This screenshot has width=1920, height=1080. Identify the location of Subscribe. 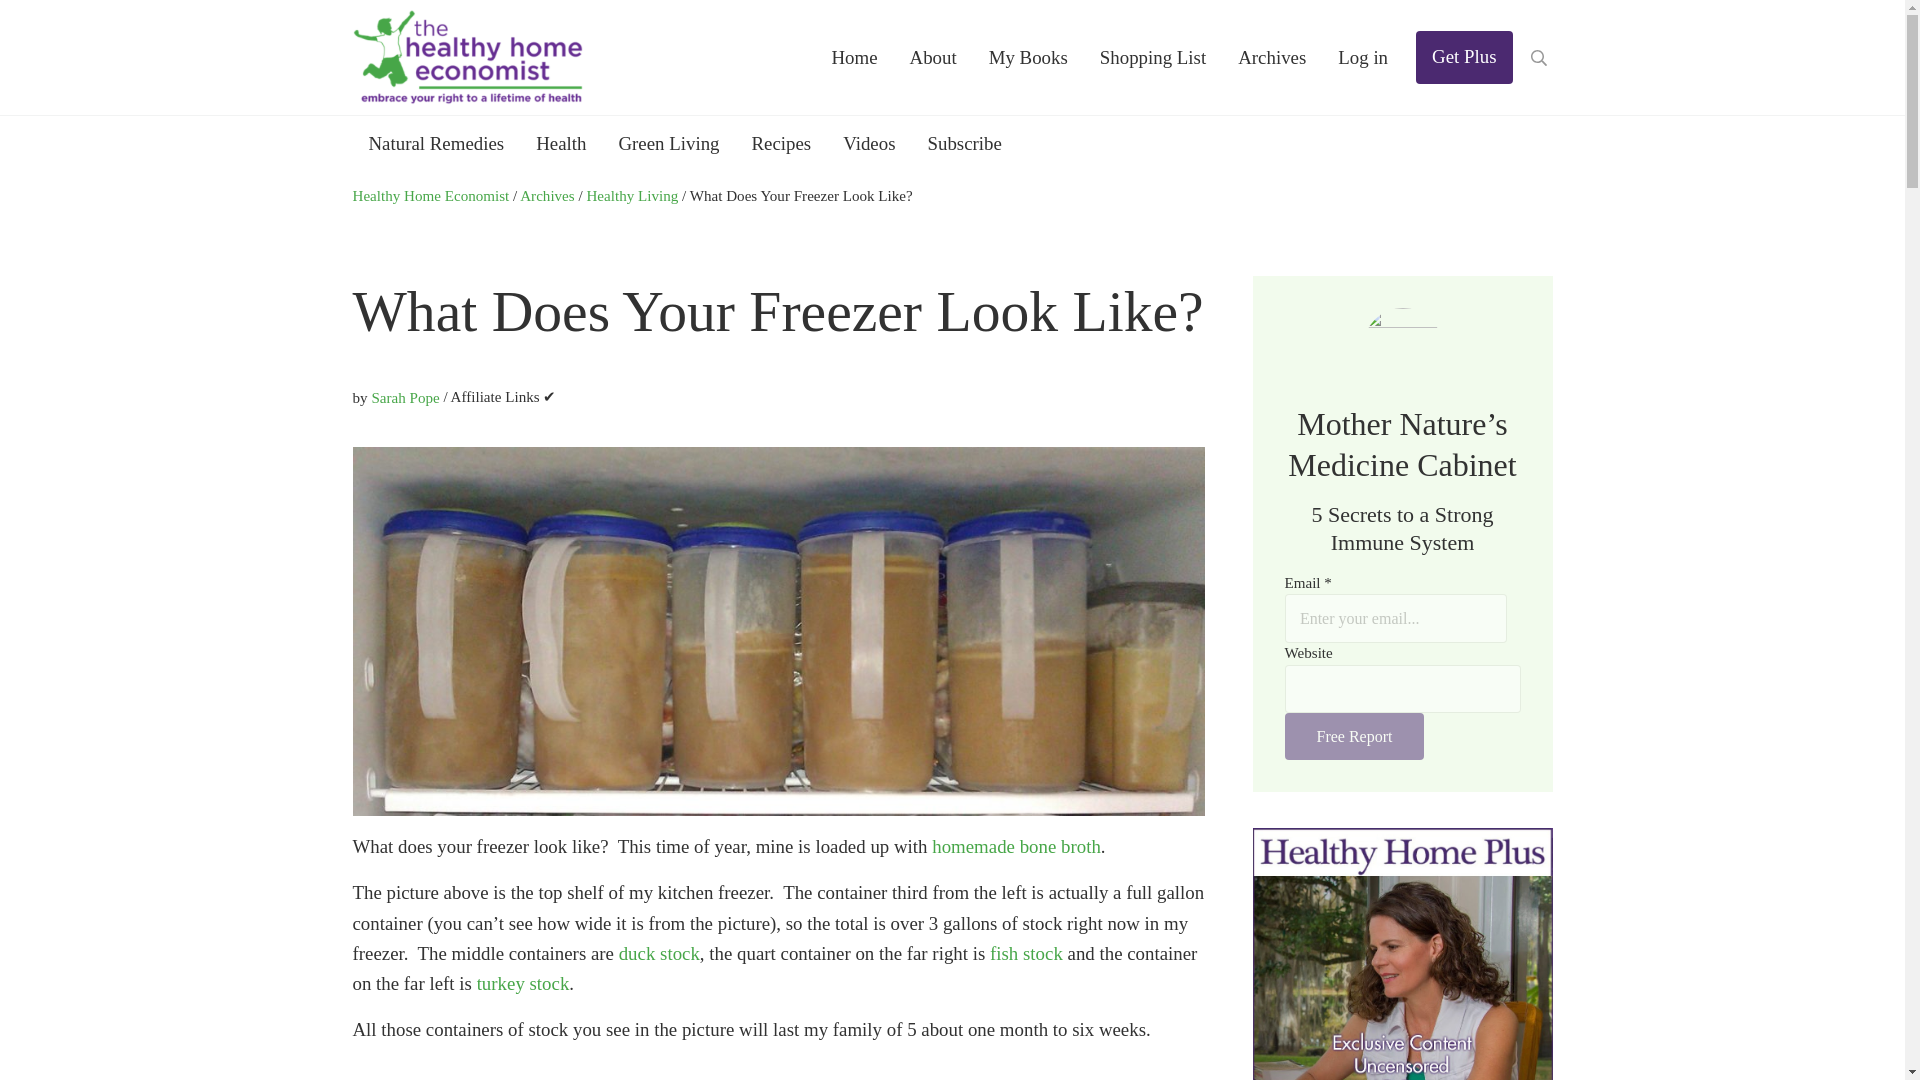
(964, 142).